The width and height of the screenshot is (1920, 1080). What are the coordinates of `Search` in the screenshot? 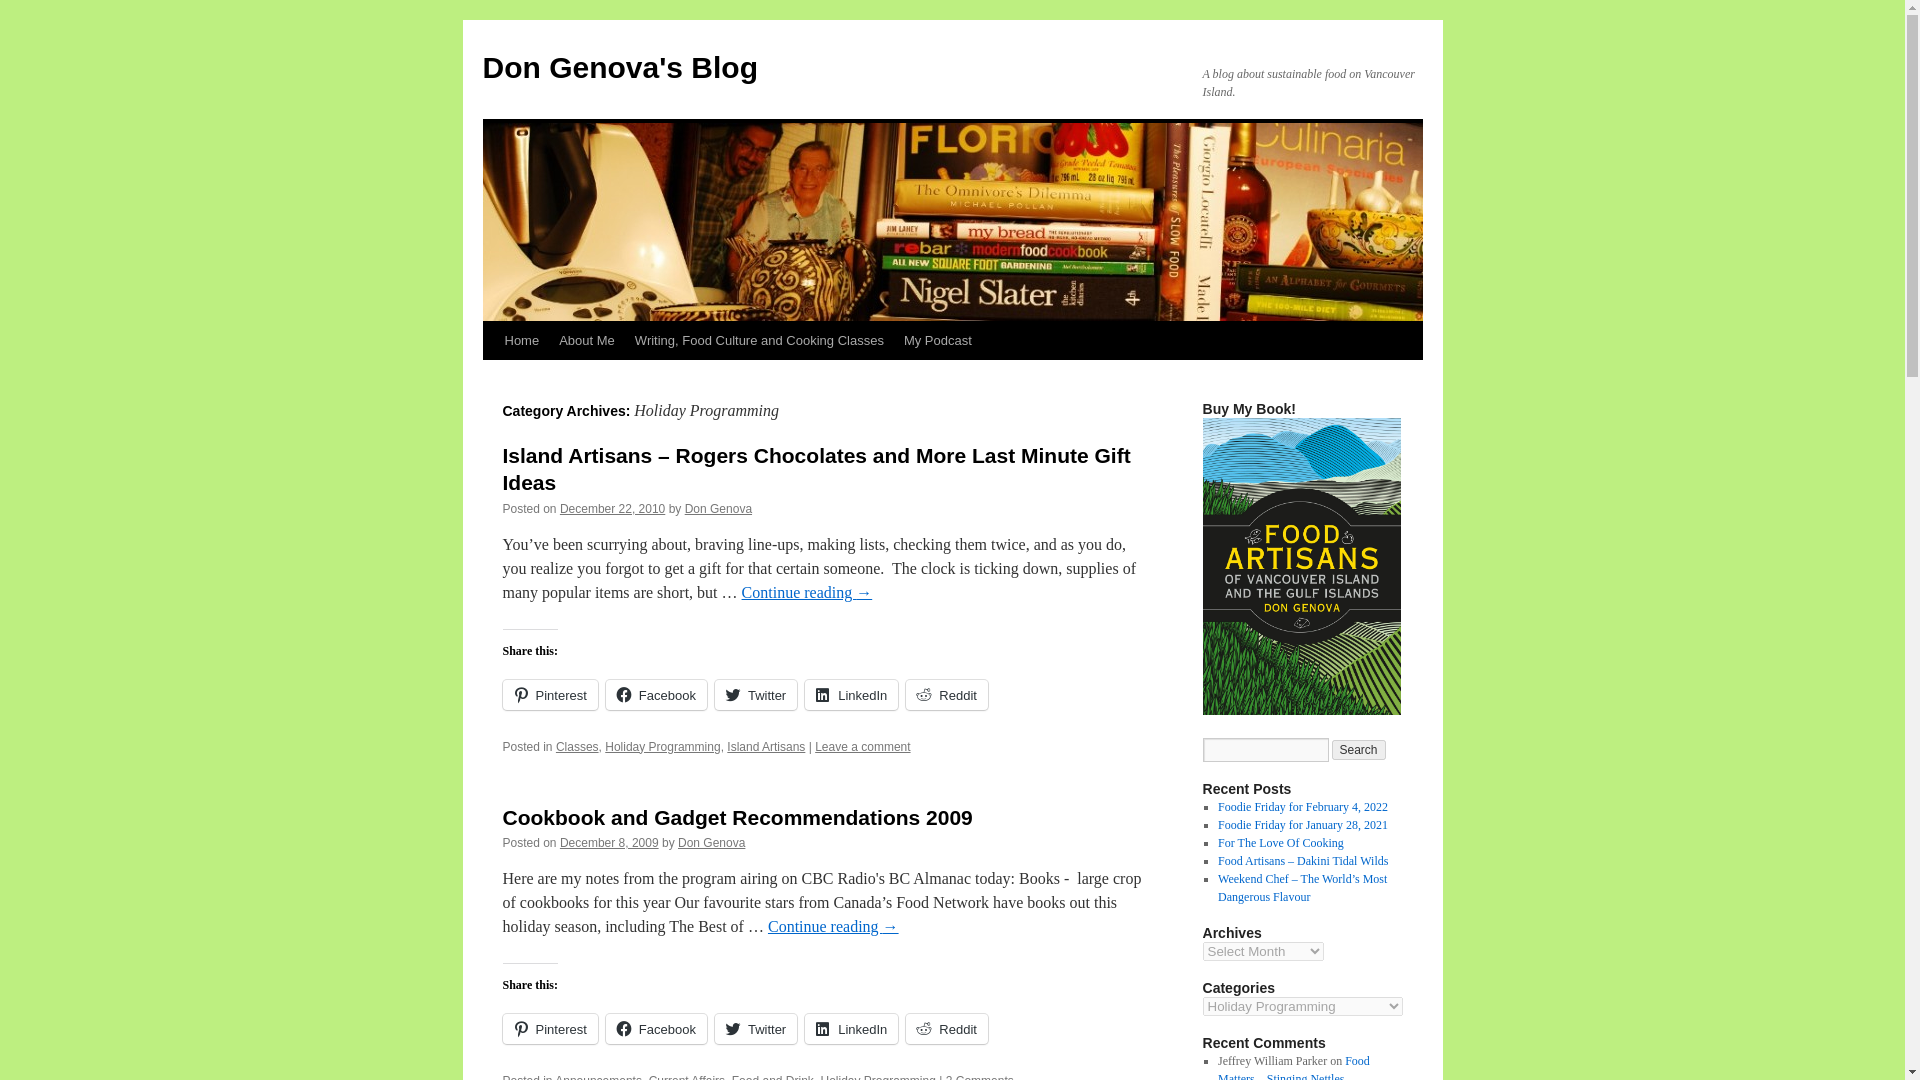 It's located at (1359, 750).